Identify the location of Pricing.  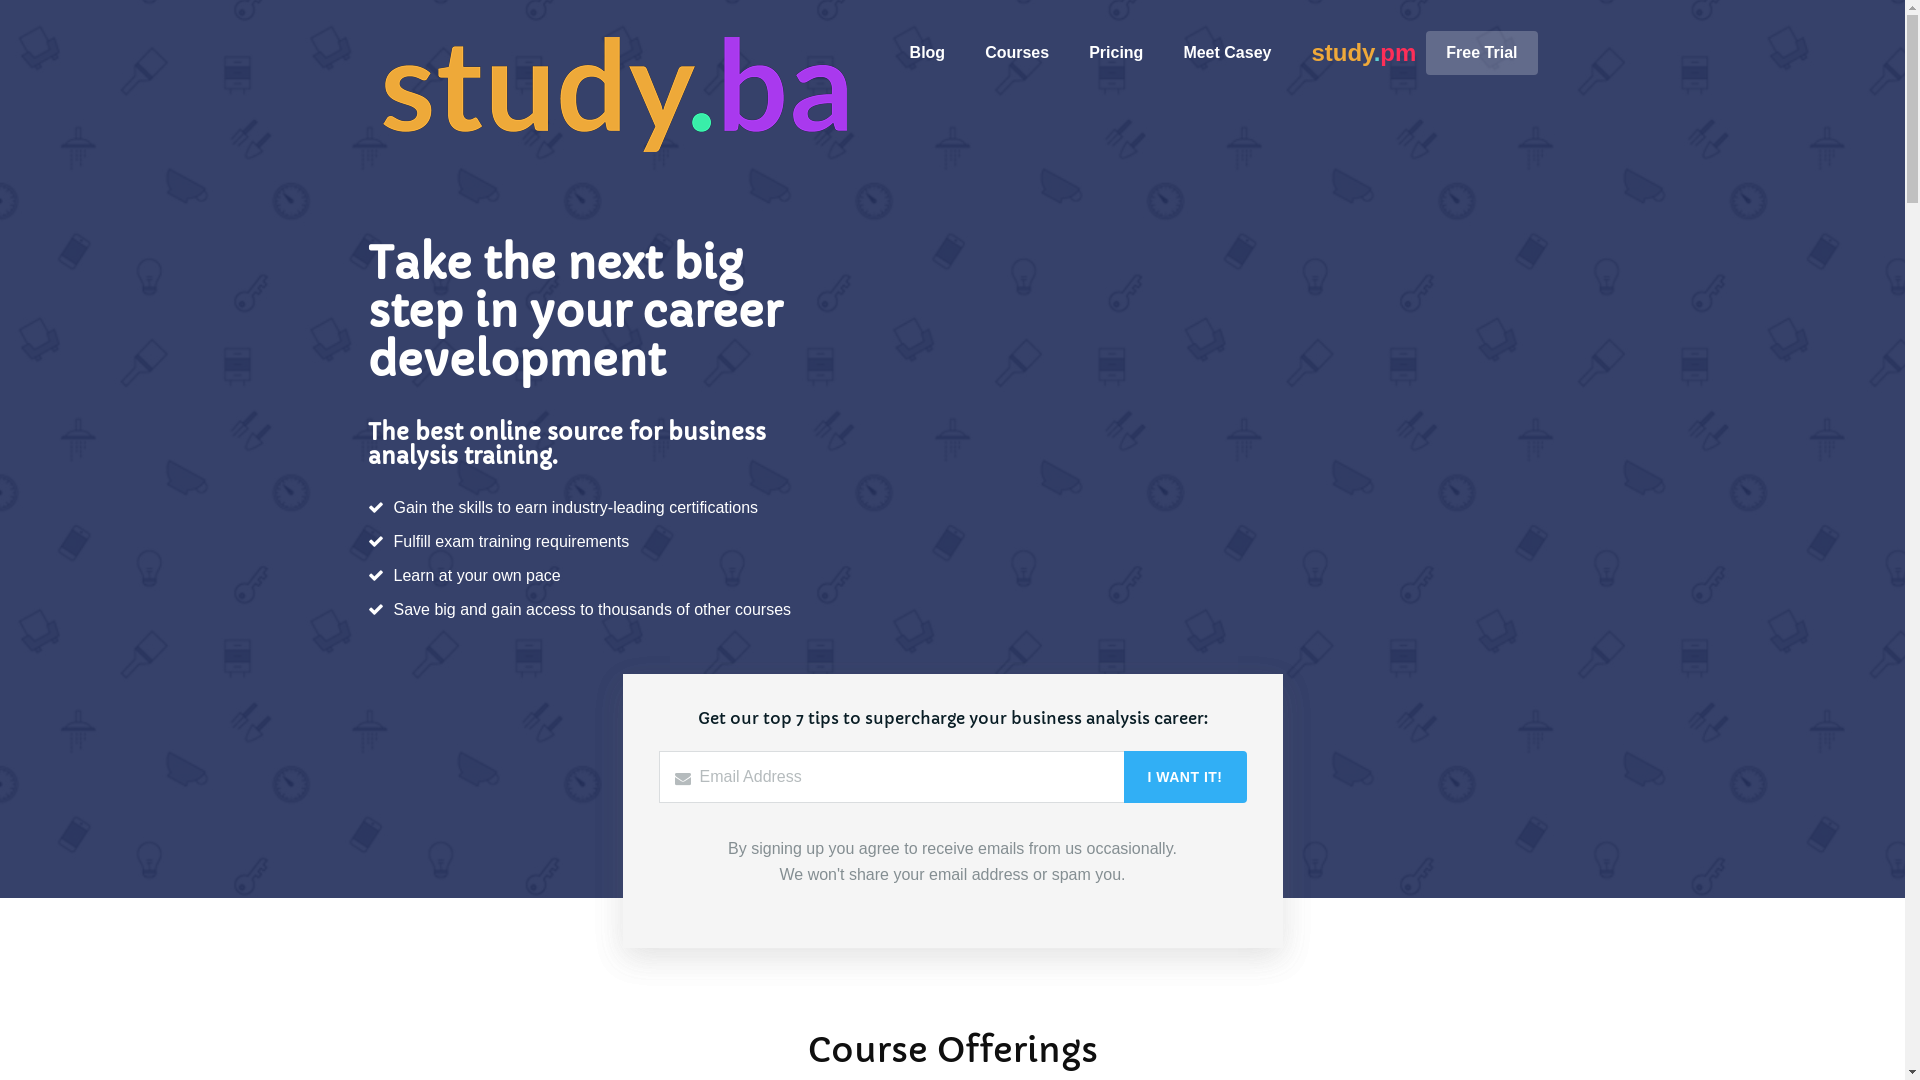
(1116, 52).